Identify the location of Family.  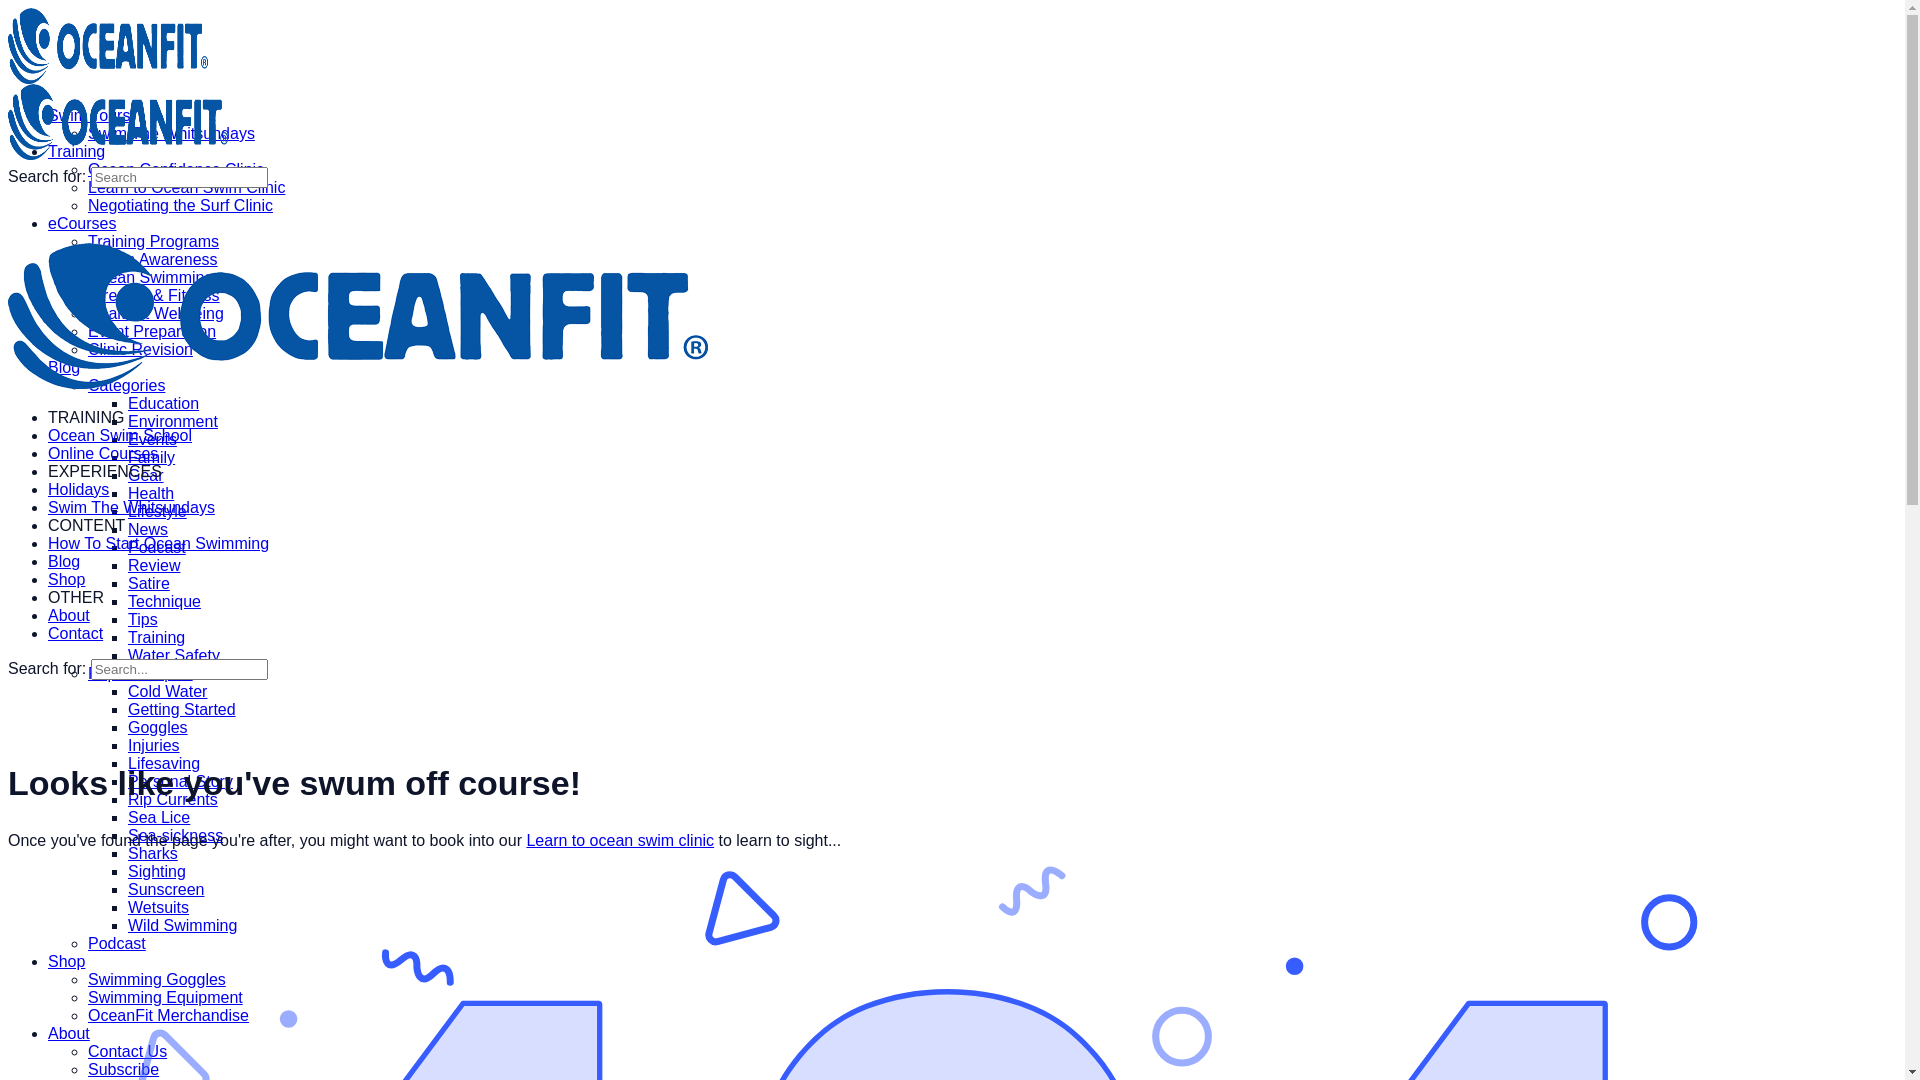
(152, 458).